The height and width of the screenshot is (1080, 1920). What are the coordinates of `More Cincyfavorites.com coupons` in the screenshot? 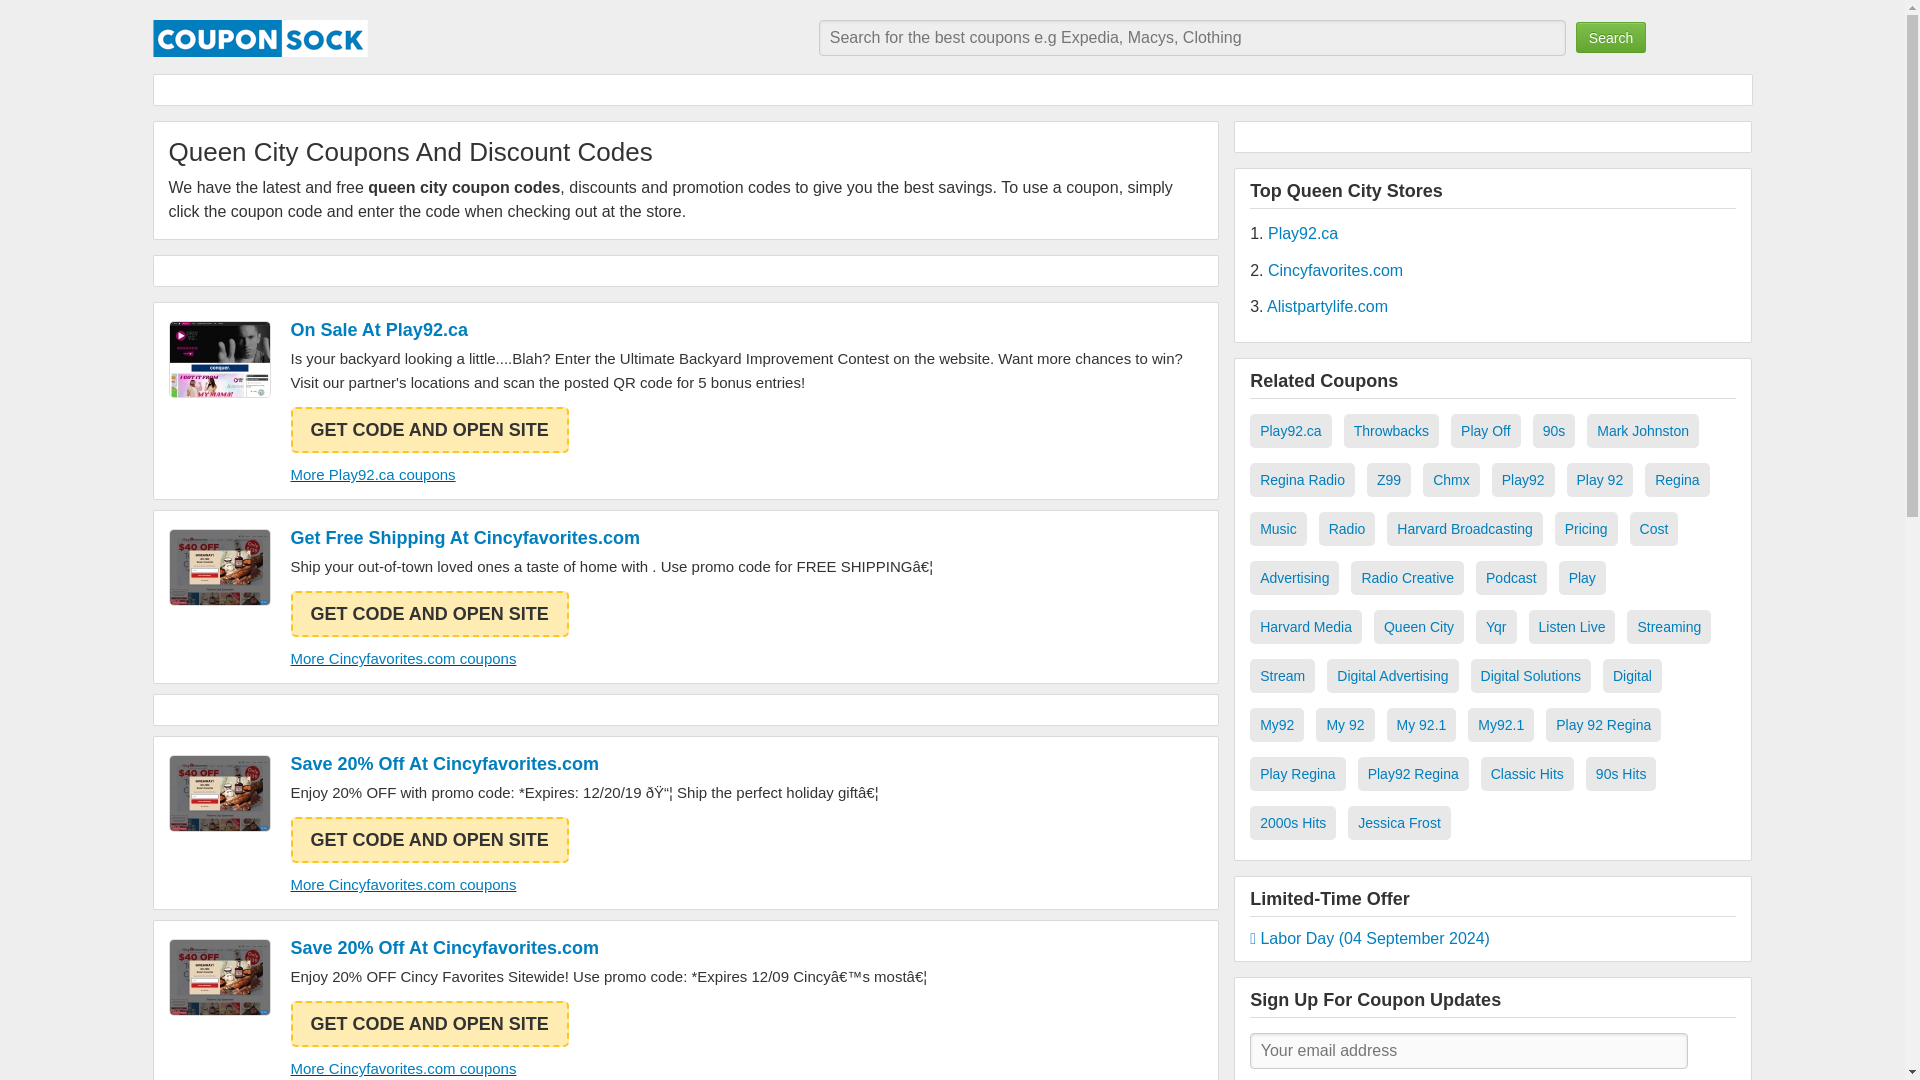 It's located at (402, 658).